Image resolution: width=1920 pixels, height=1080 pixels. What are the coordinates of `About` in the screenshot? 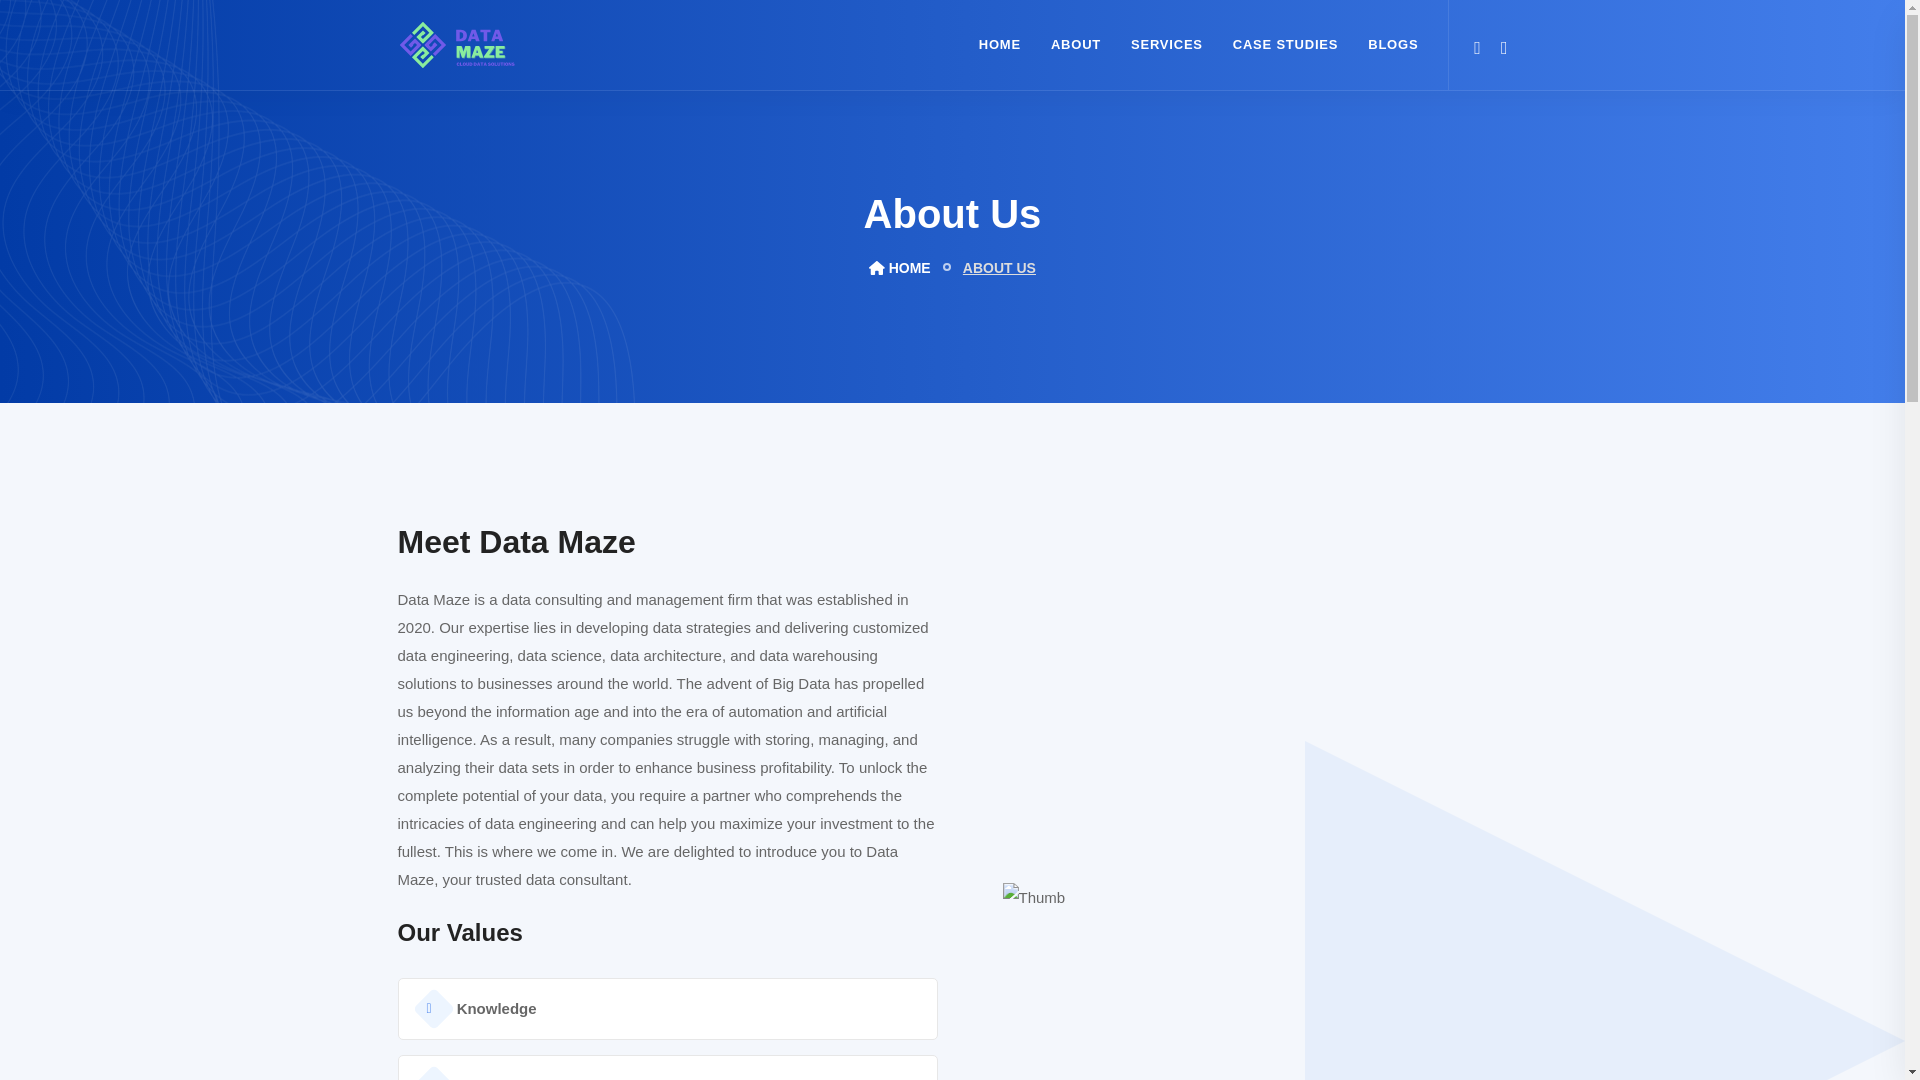 It's located at (1076, 44).